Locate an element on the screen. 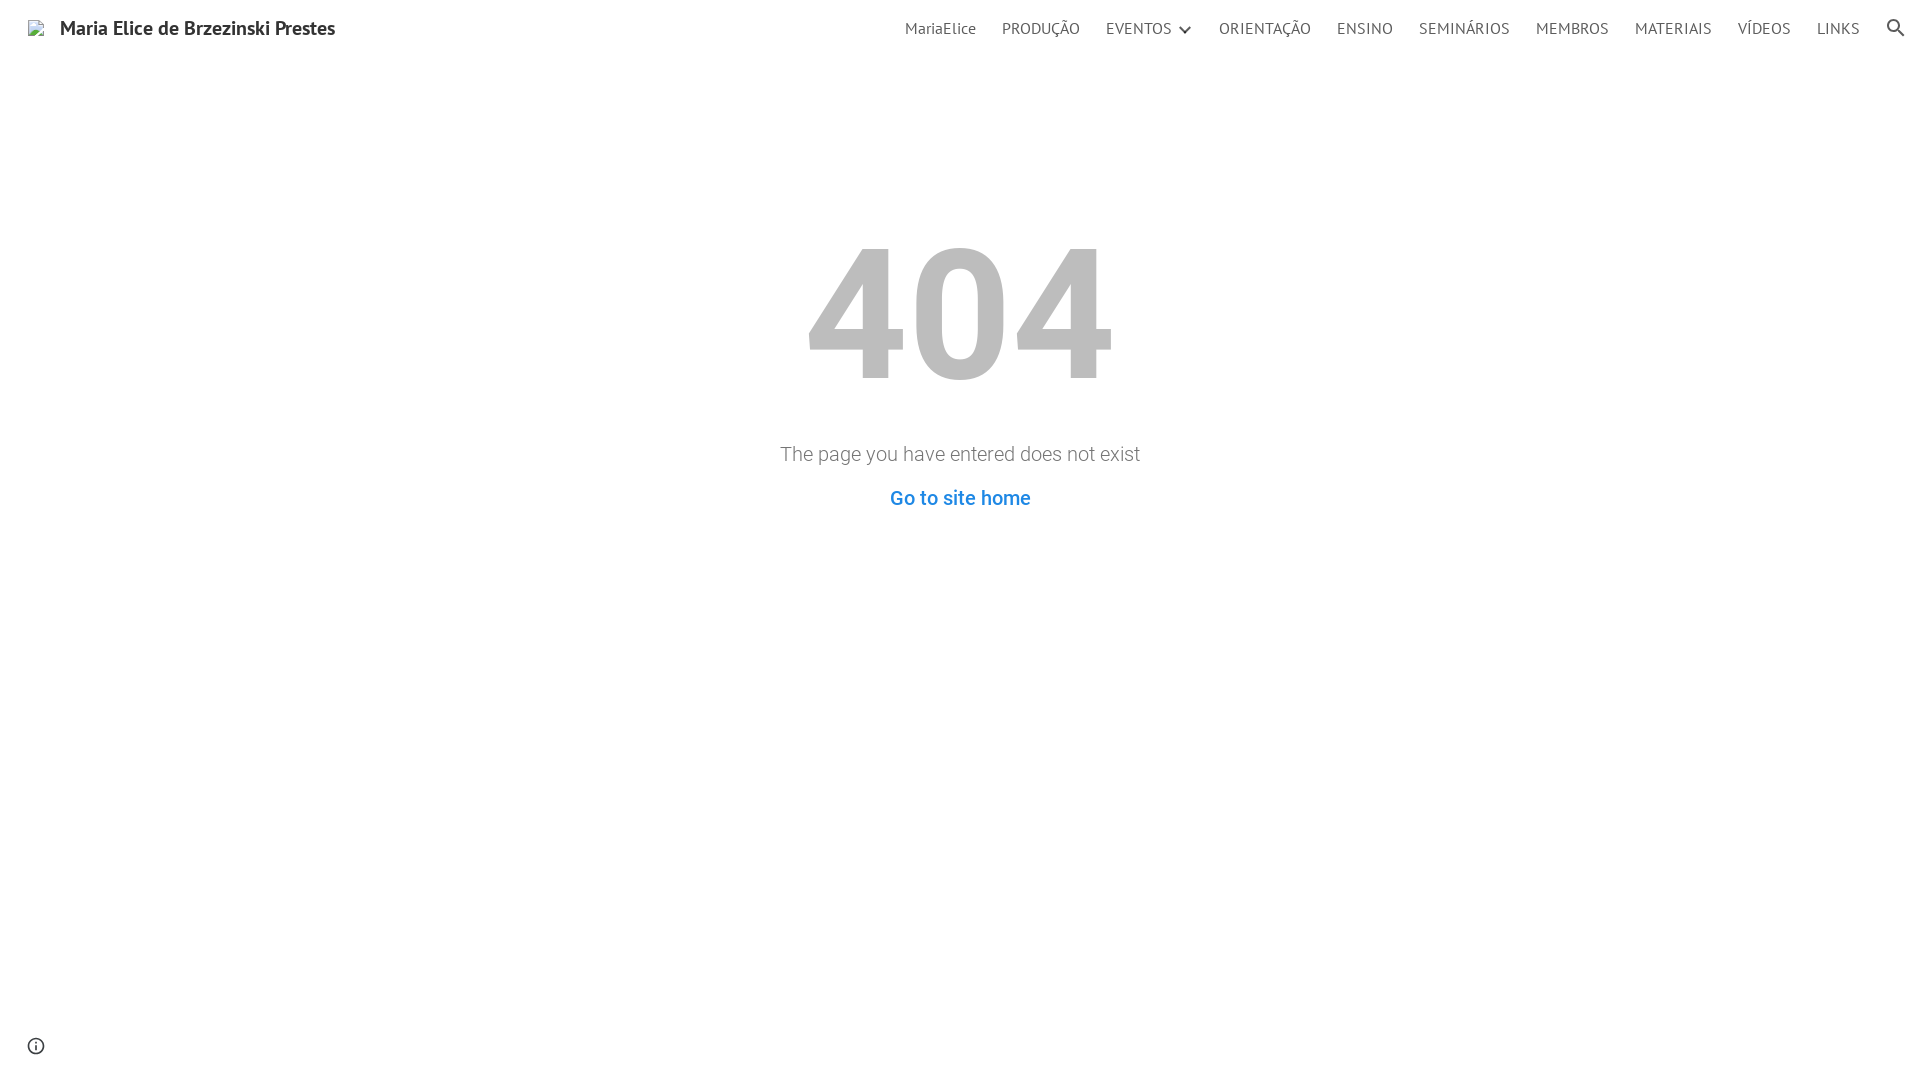  MATERIAIS is located at coordinates (1674, 28).